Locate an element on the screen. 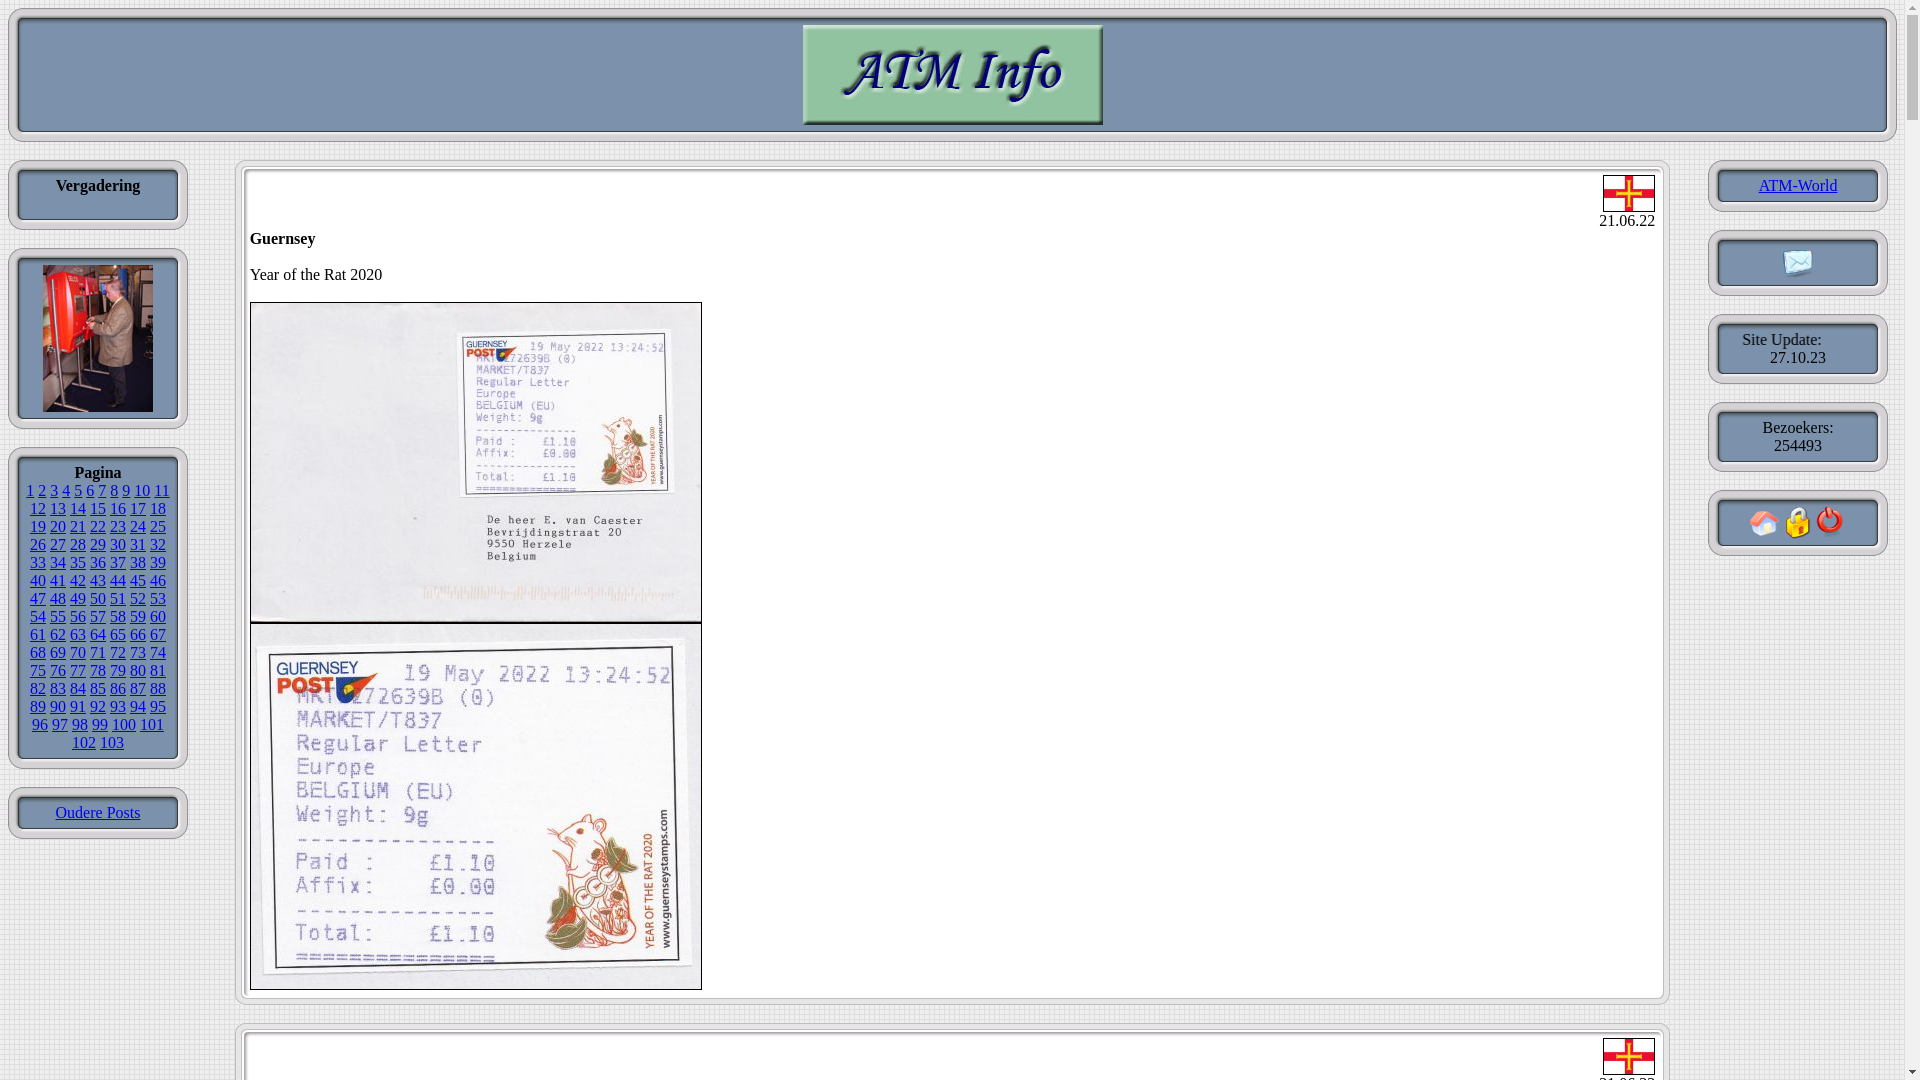 This screenshot has height=1080, width=1920. 102 is located at coordinates (84, 742).